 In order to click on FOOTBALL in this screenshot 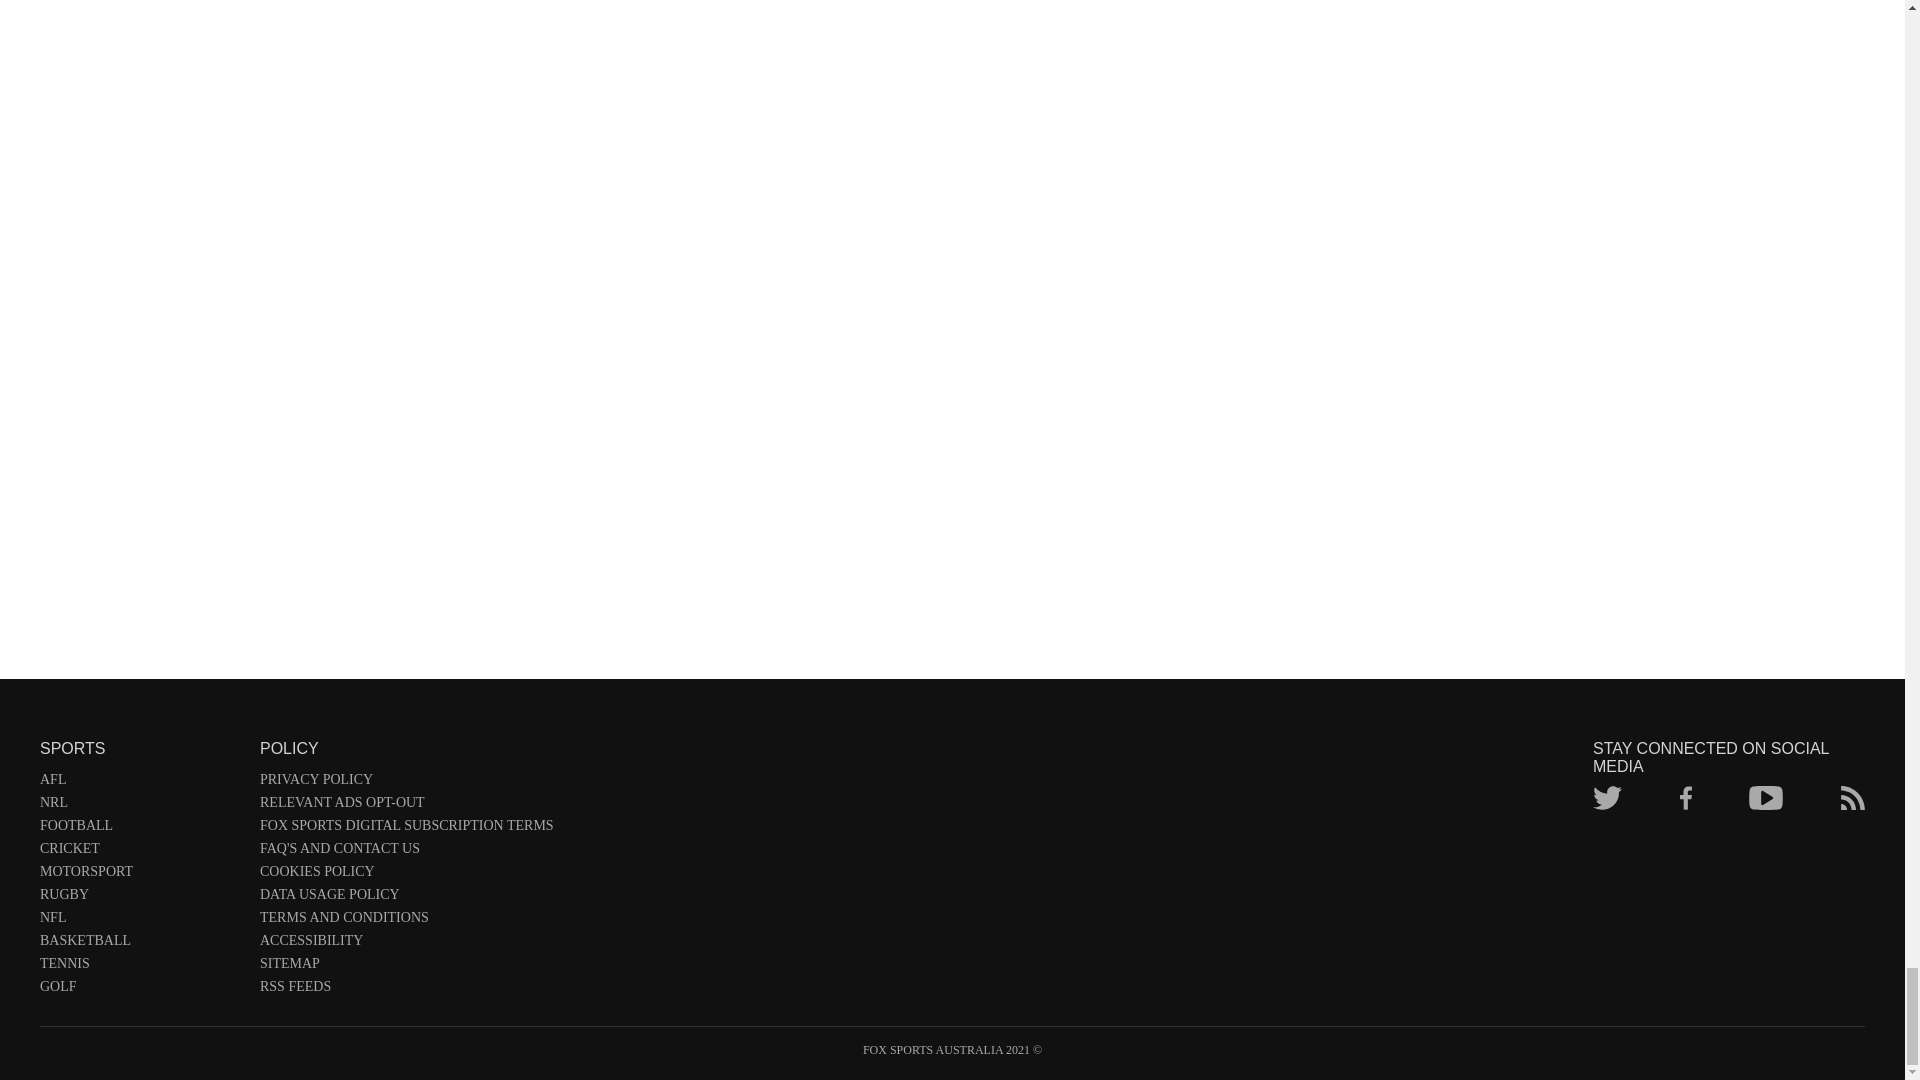, I will do `click(140, 829)`.